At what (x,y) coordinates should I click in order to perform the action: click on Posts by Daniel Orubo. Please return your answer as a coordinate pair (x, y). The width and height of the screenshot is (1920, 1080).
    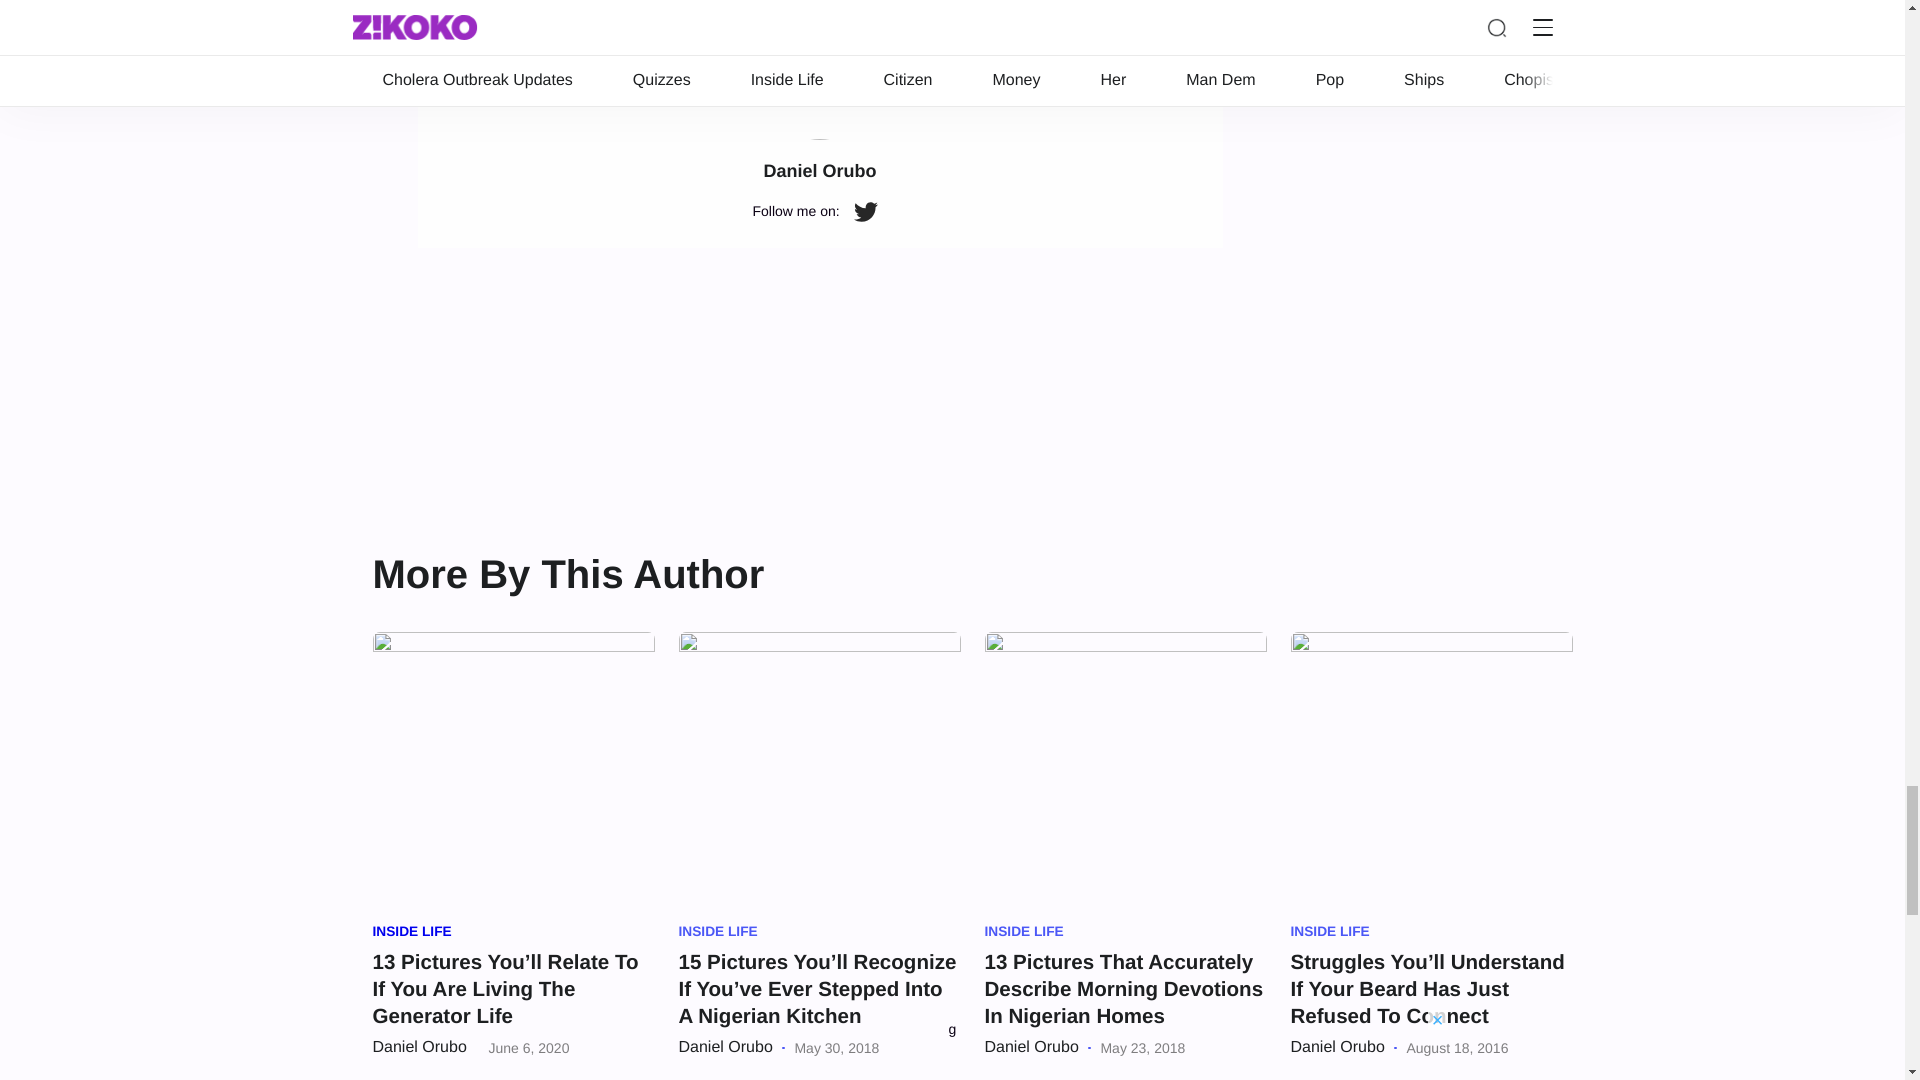
    Looking at the image, I should click on (419, 1047).